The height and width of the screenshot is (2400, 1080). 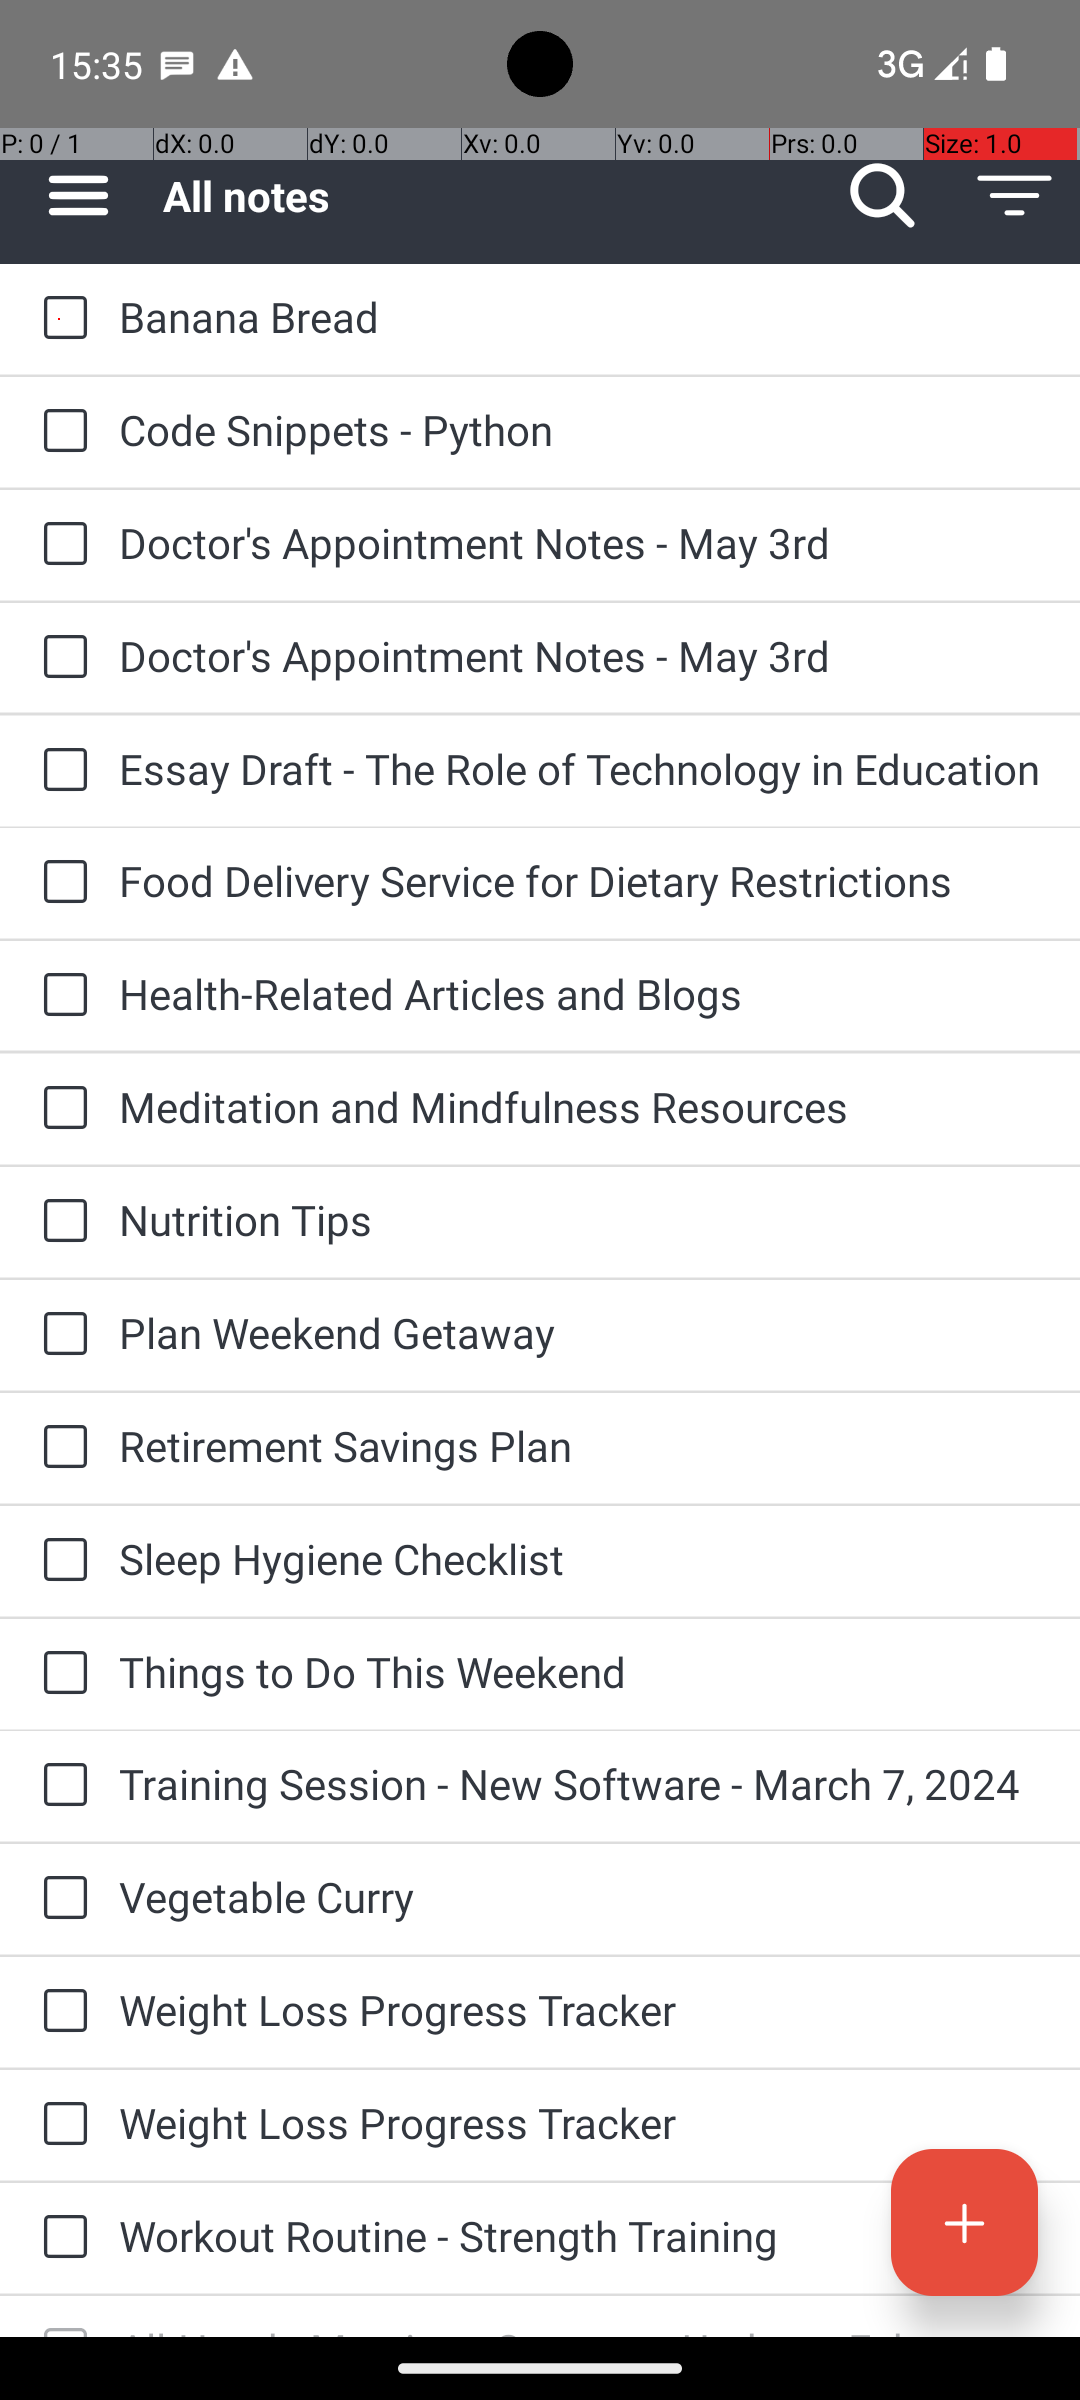 I want to click on to-do: Vegetable Curry, so click(x=60, y=1899).